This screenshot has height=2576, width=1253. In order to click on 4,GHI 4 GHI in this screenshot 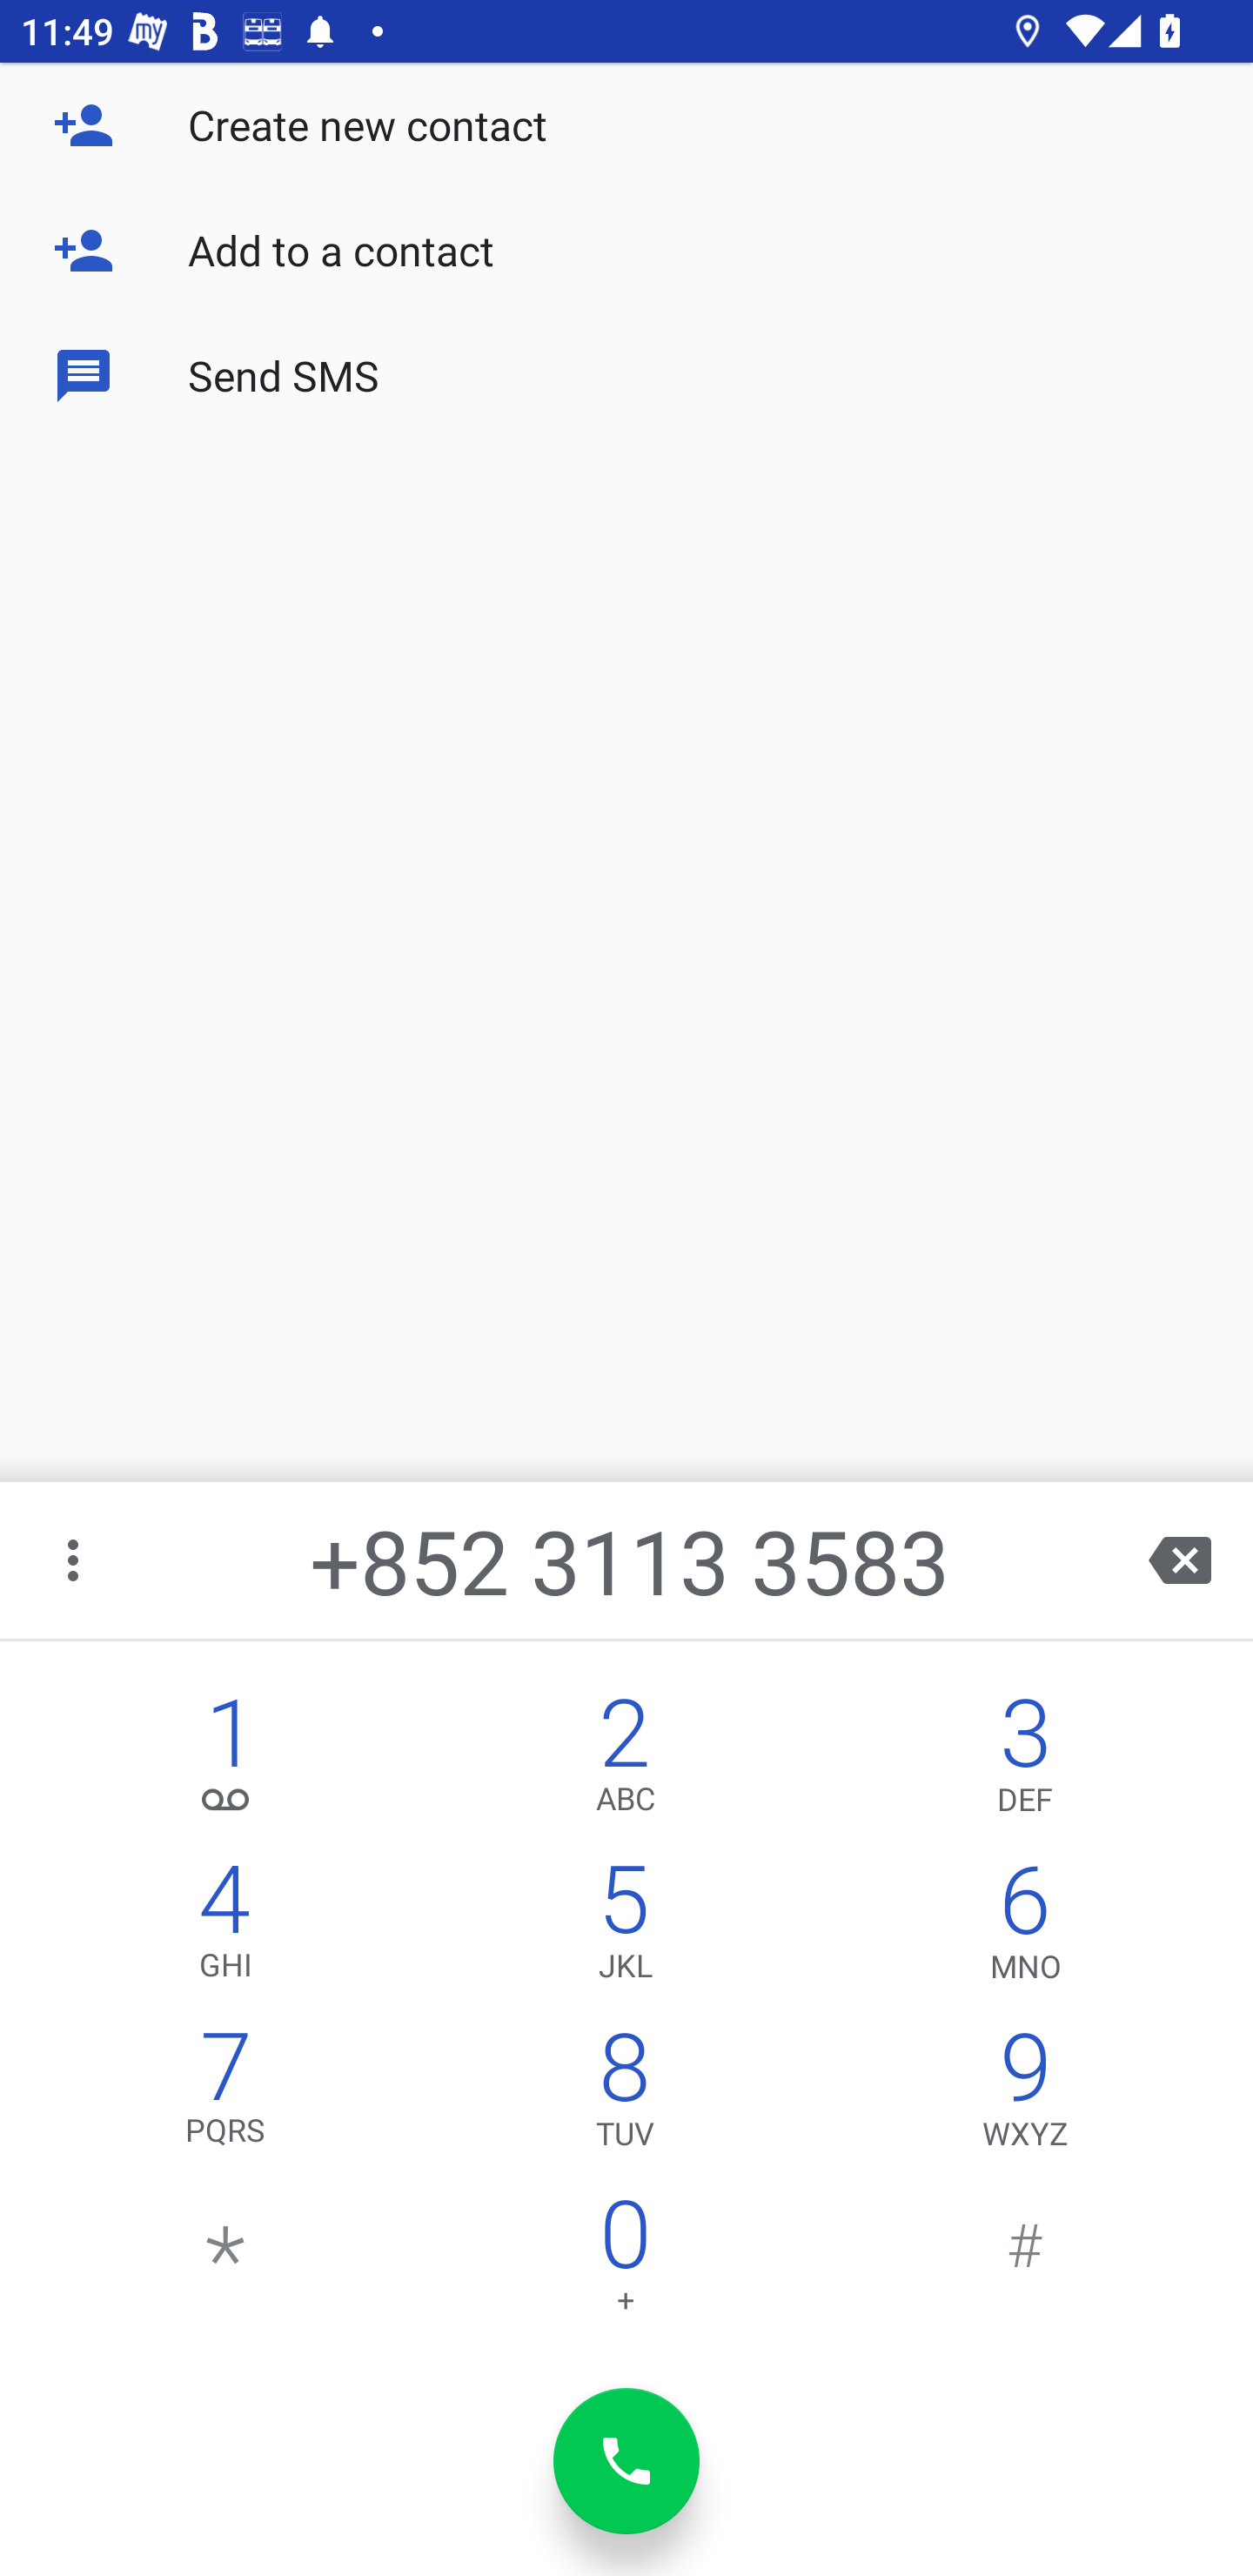, I will do `click(226, 1928)`.